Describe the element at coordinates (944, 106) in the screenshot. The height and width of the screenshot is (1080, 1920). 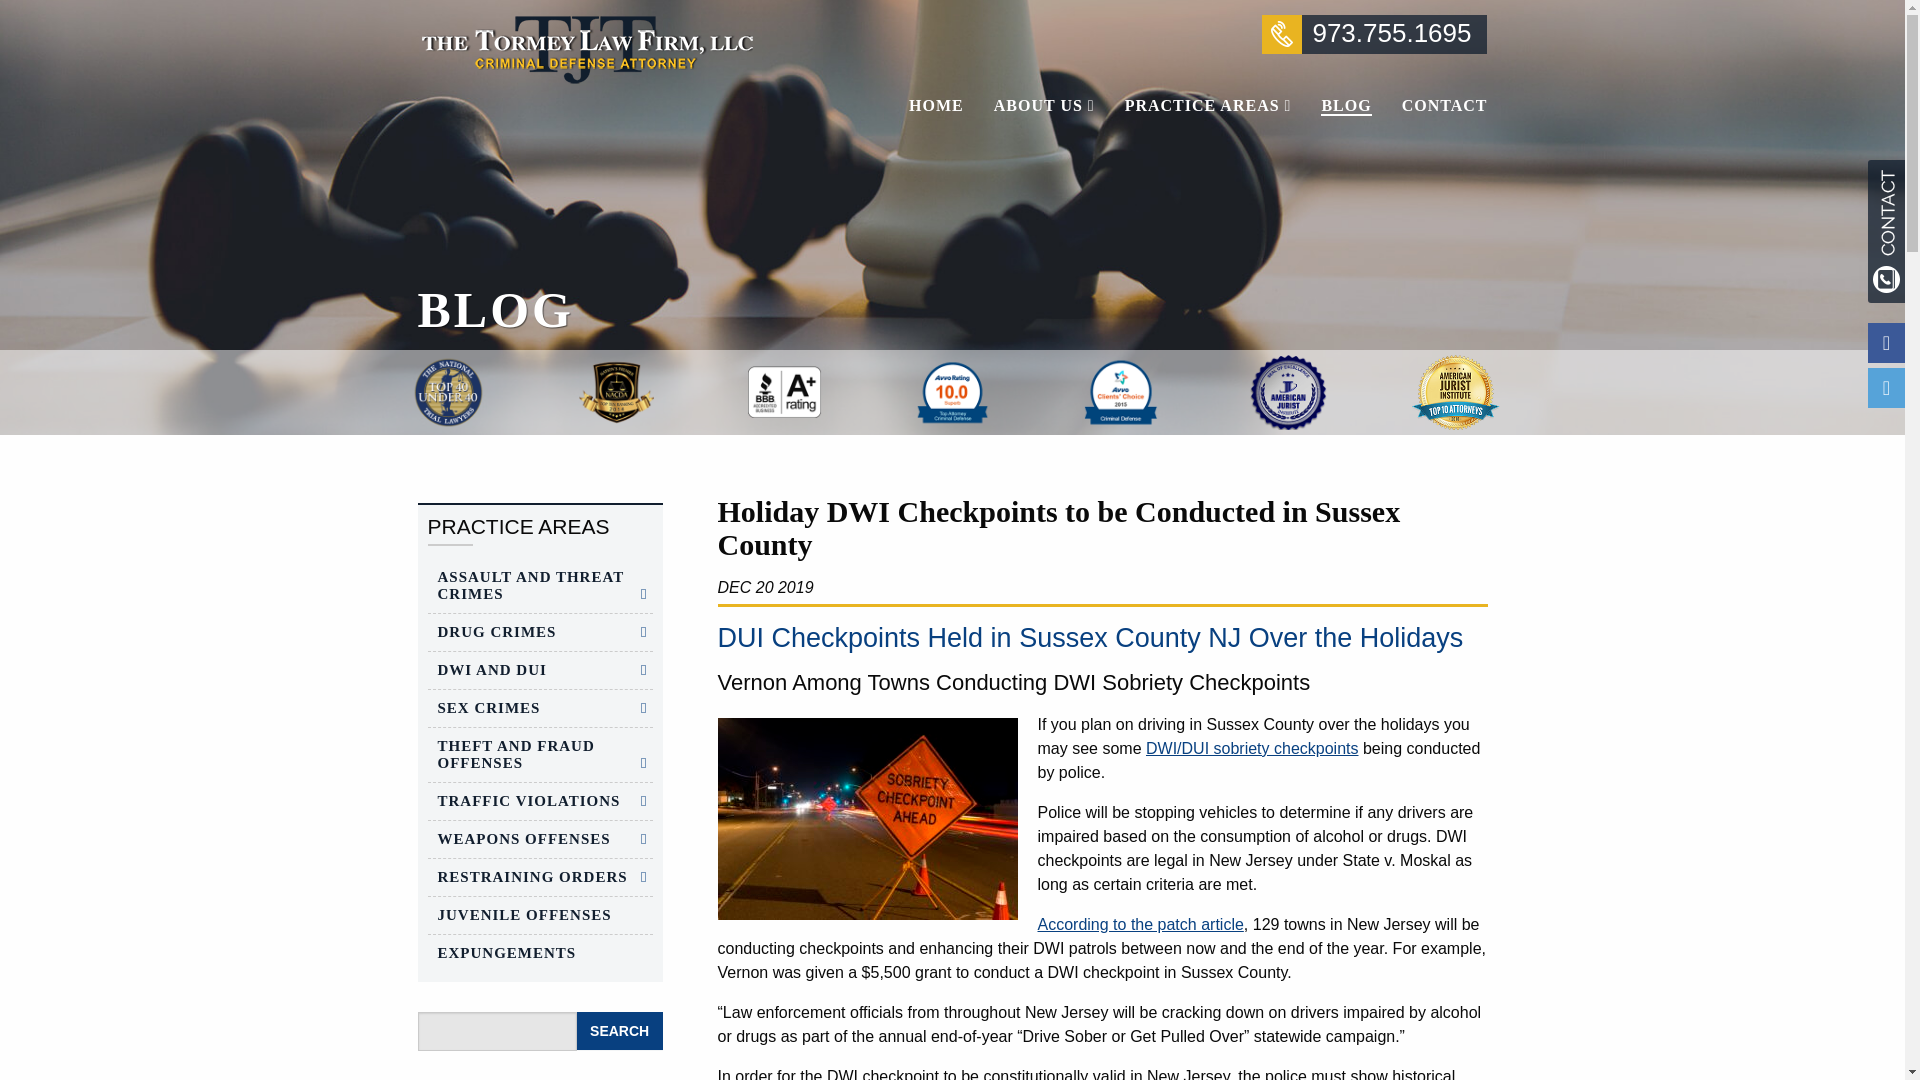
I see `HOME` at that location.